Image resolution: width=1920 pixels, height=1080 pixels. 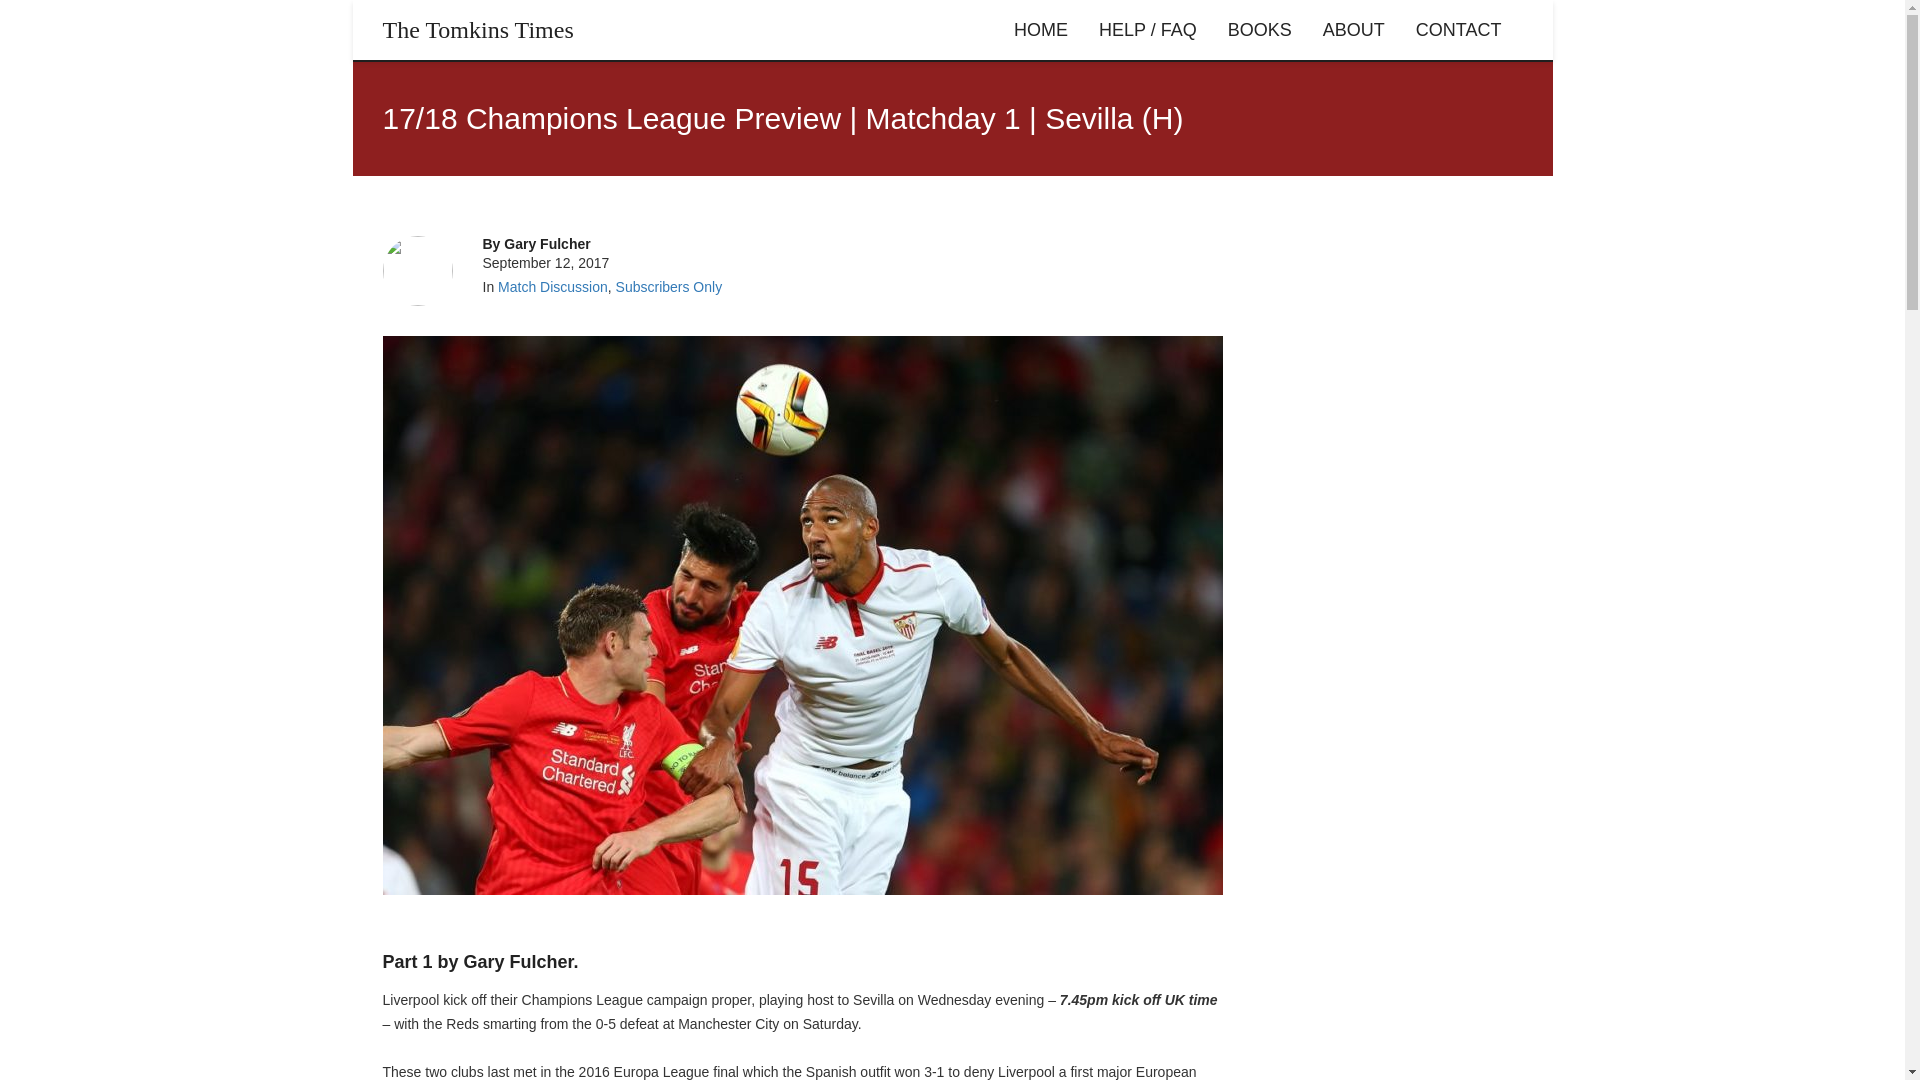 I want to click on ABOUT, so click(x=1353, y=30).